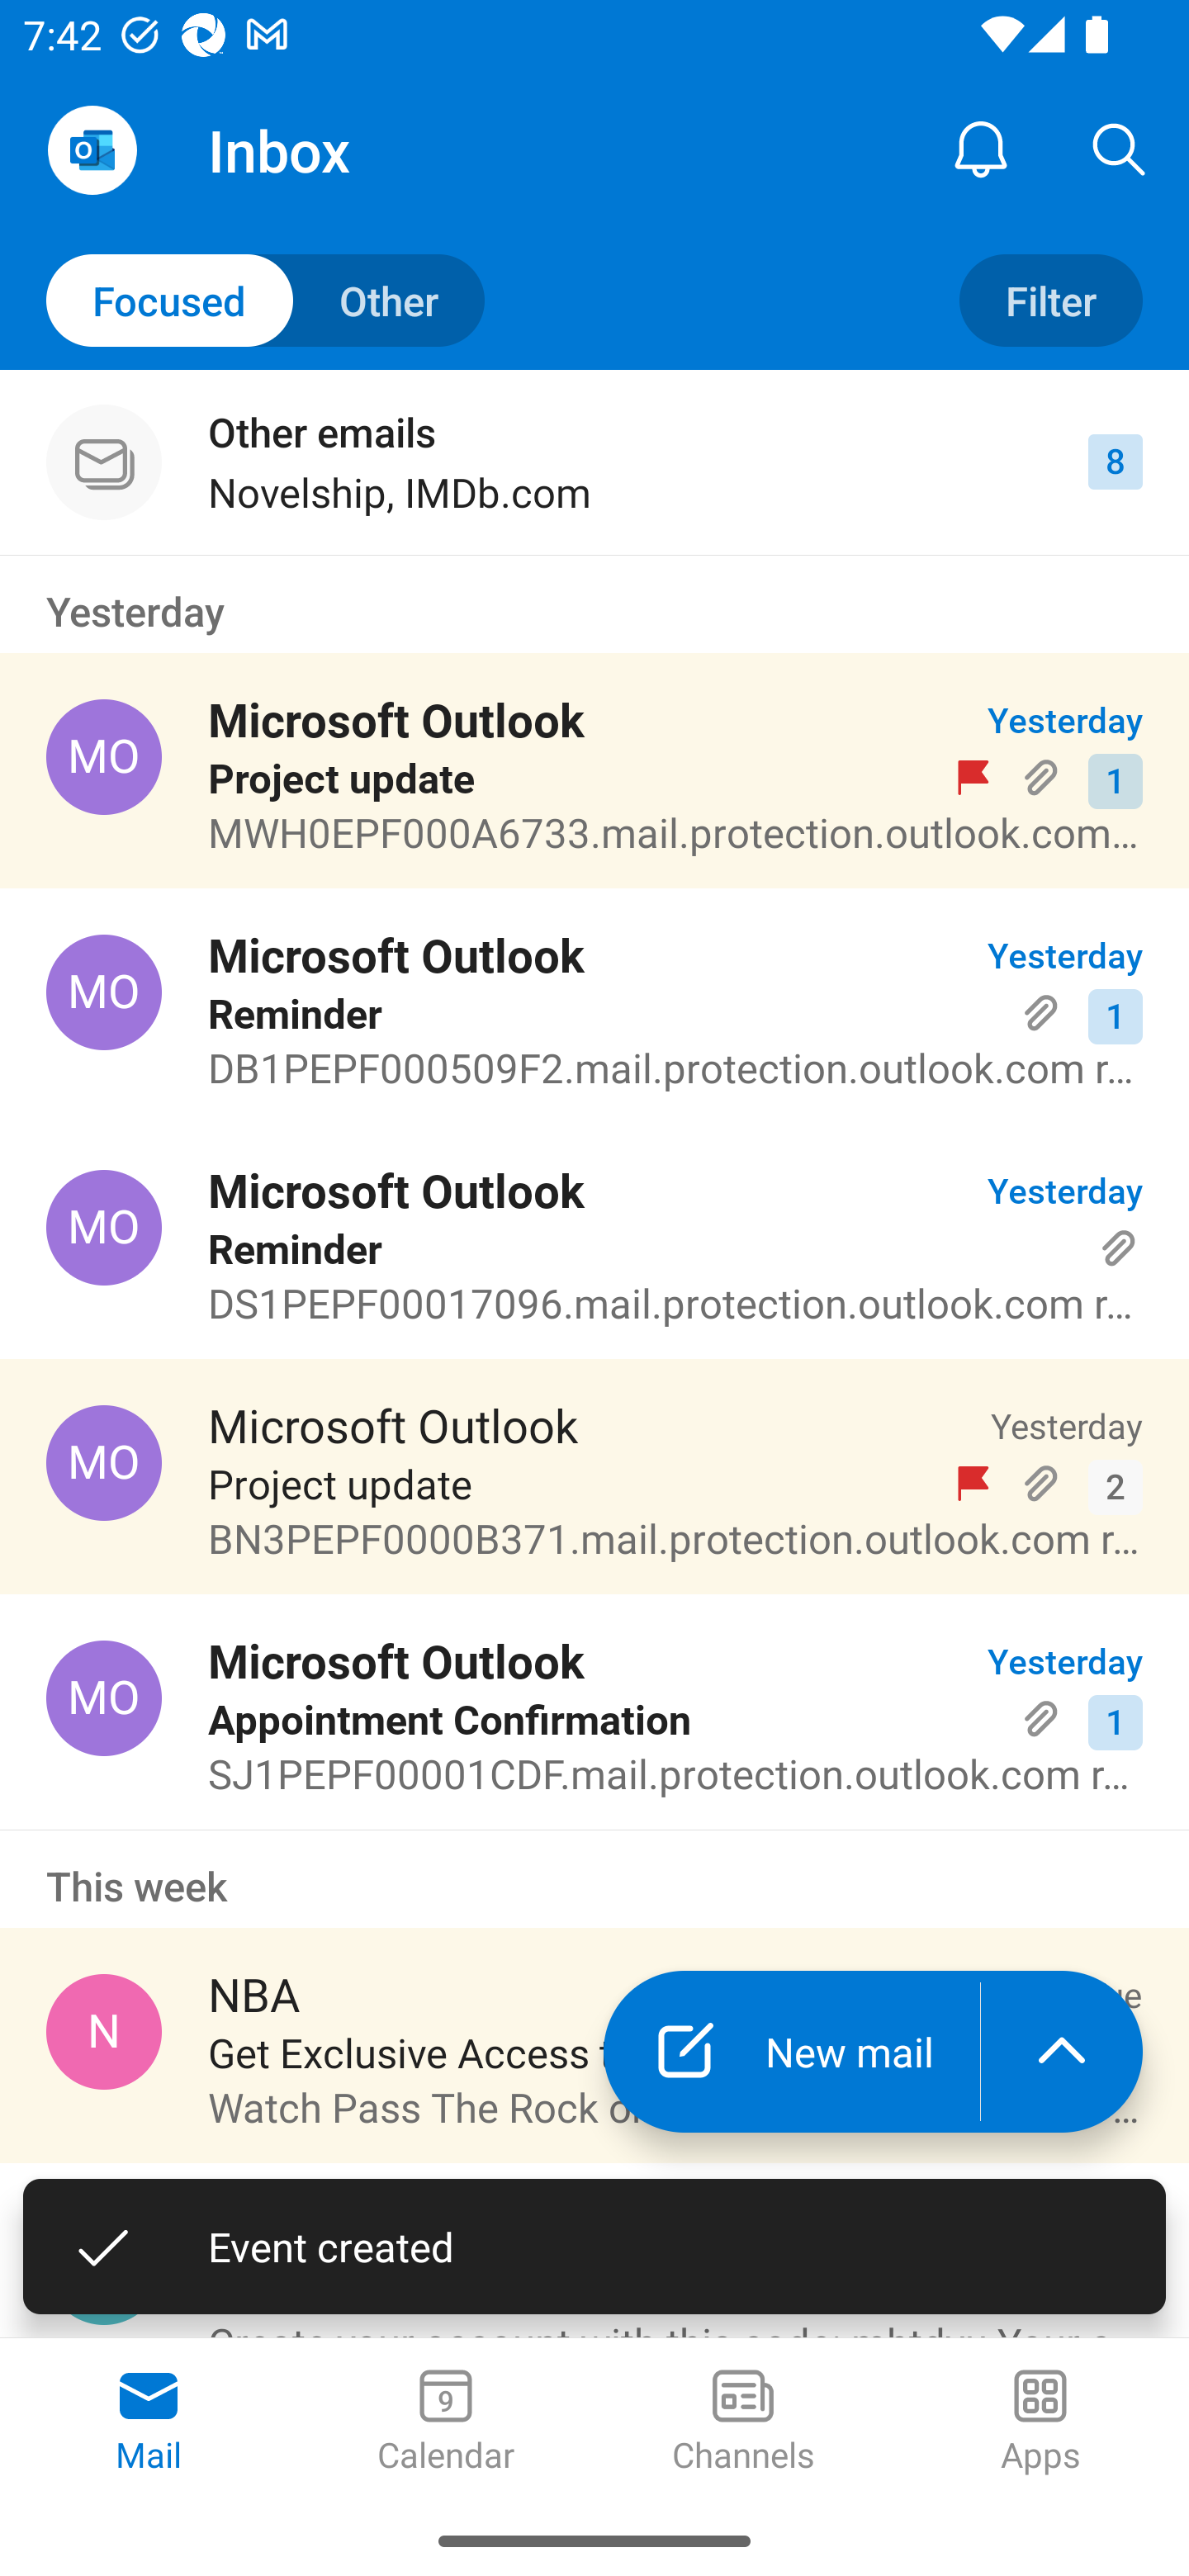  I want to click on Apps, so click(1040, 2422).